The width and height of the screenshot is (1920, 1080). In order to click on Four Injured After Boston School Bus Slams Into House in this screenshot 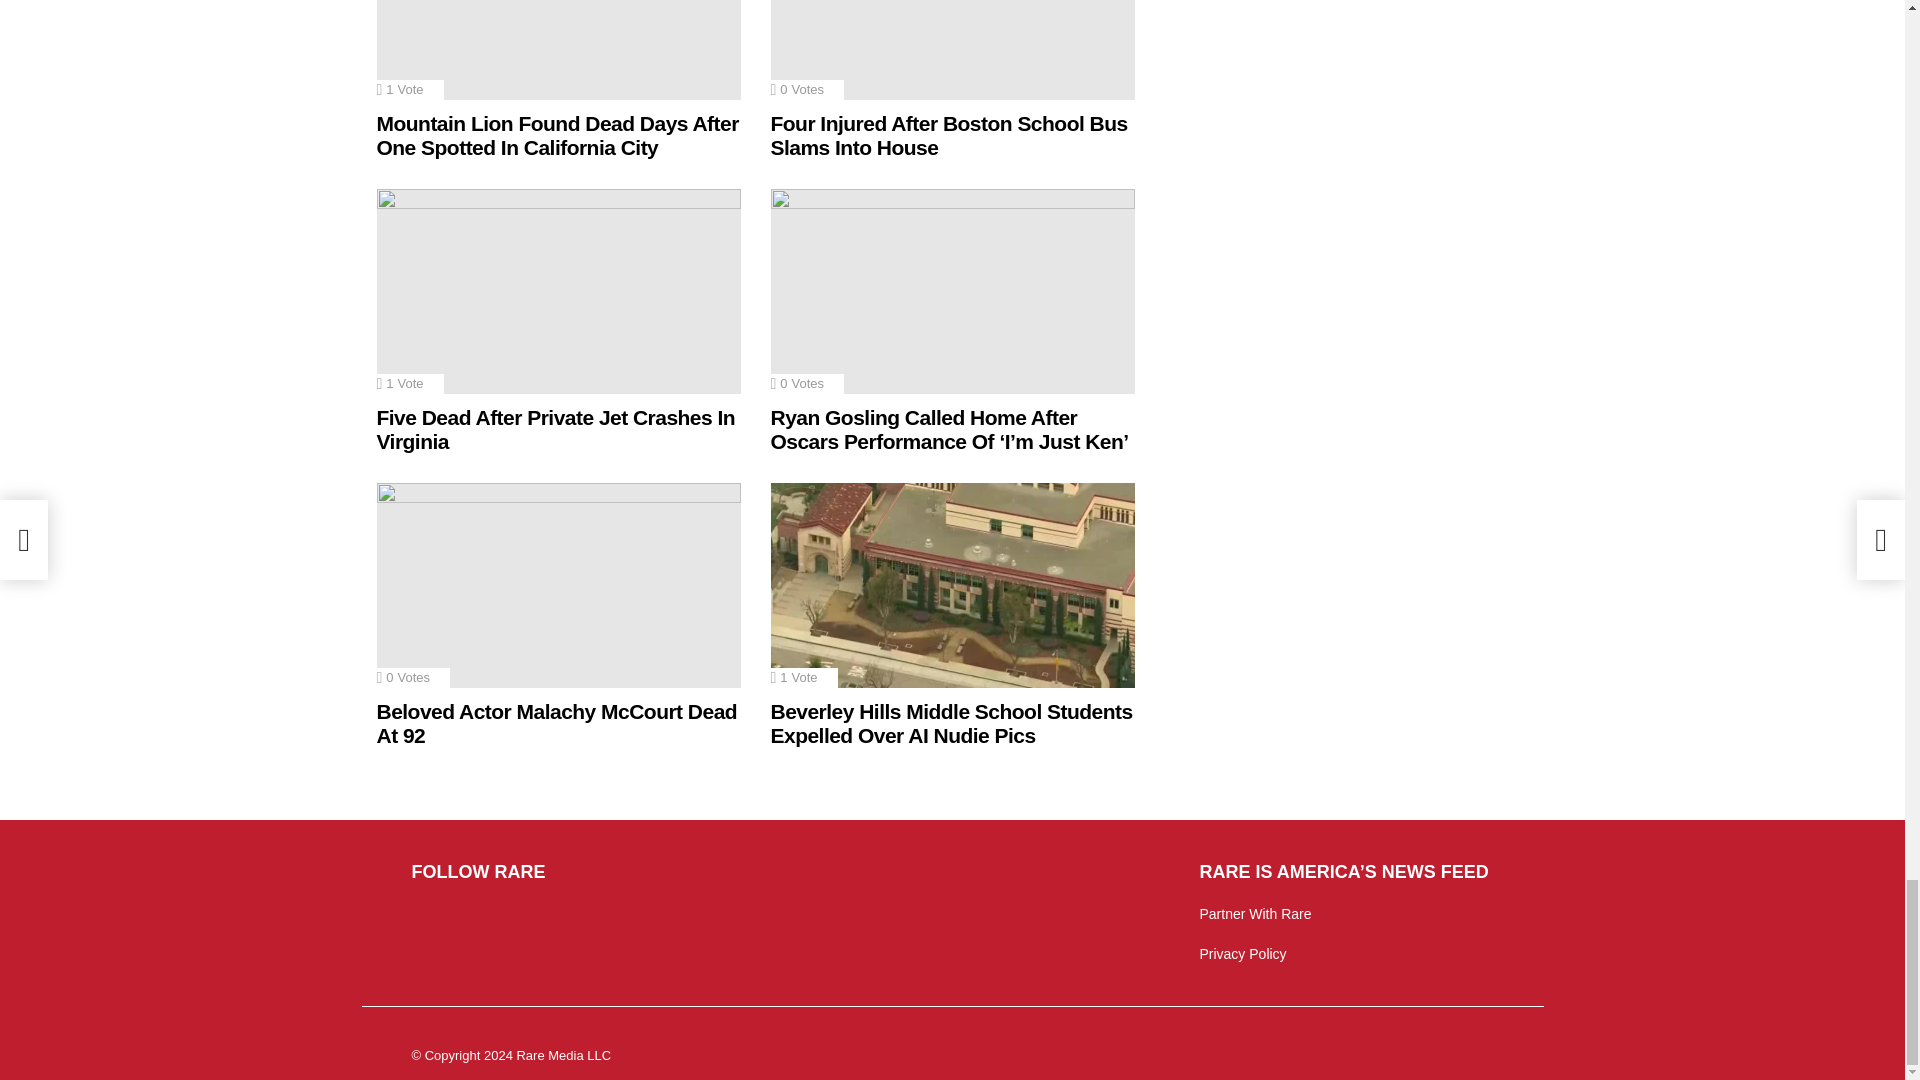, I will do `click(952, 50)`.